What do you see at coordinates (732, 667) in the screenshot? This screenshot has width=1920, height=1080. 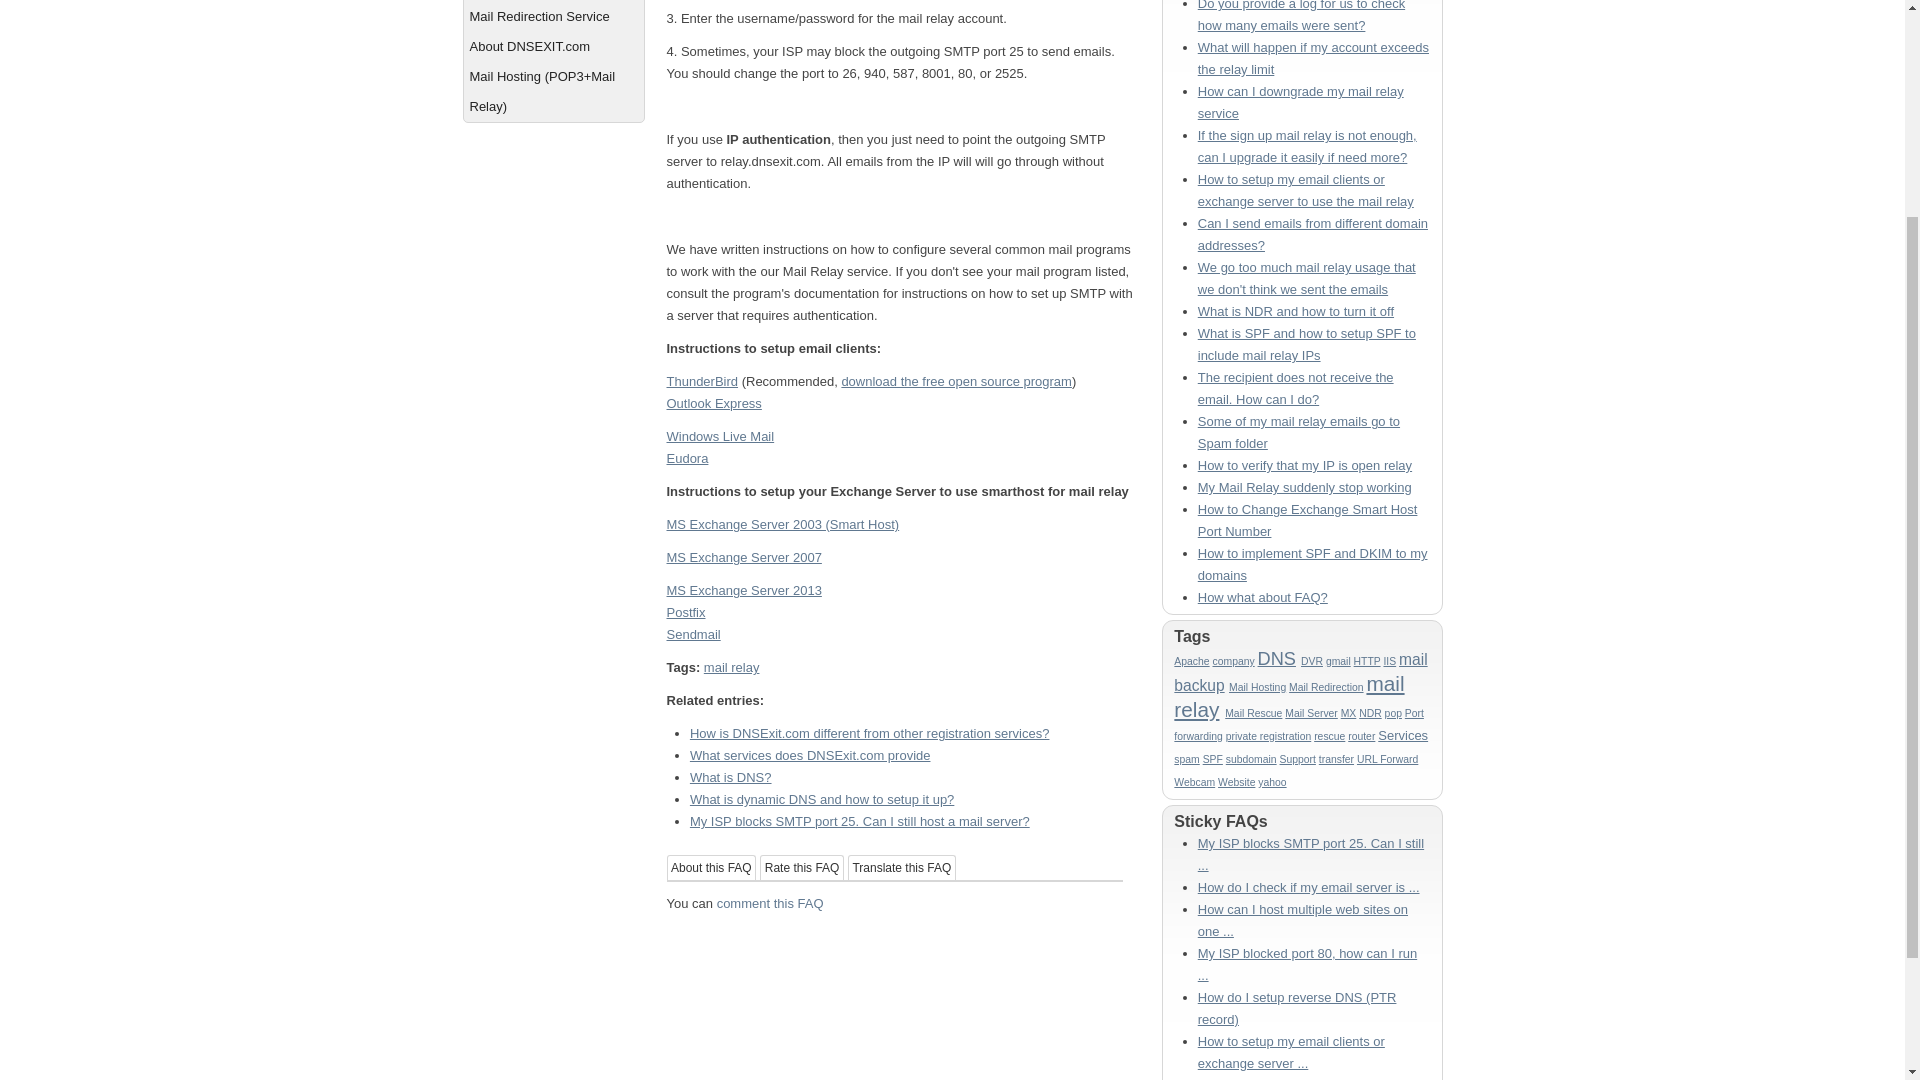 I see `mail relay` at bounding box center [732, 667].